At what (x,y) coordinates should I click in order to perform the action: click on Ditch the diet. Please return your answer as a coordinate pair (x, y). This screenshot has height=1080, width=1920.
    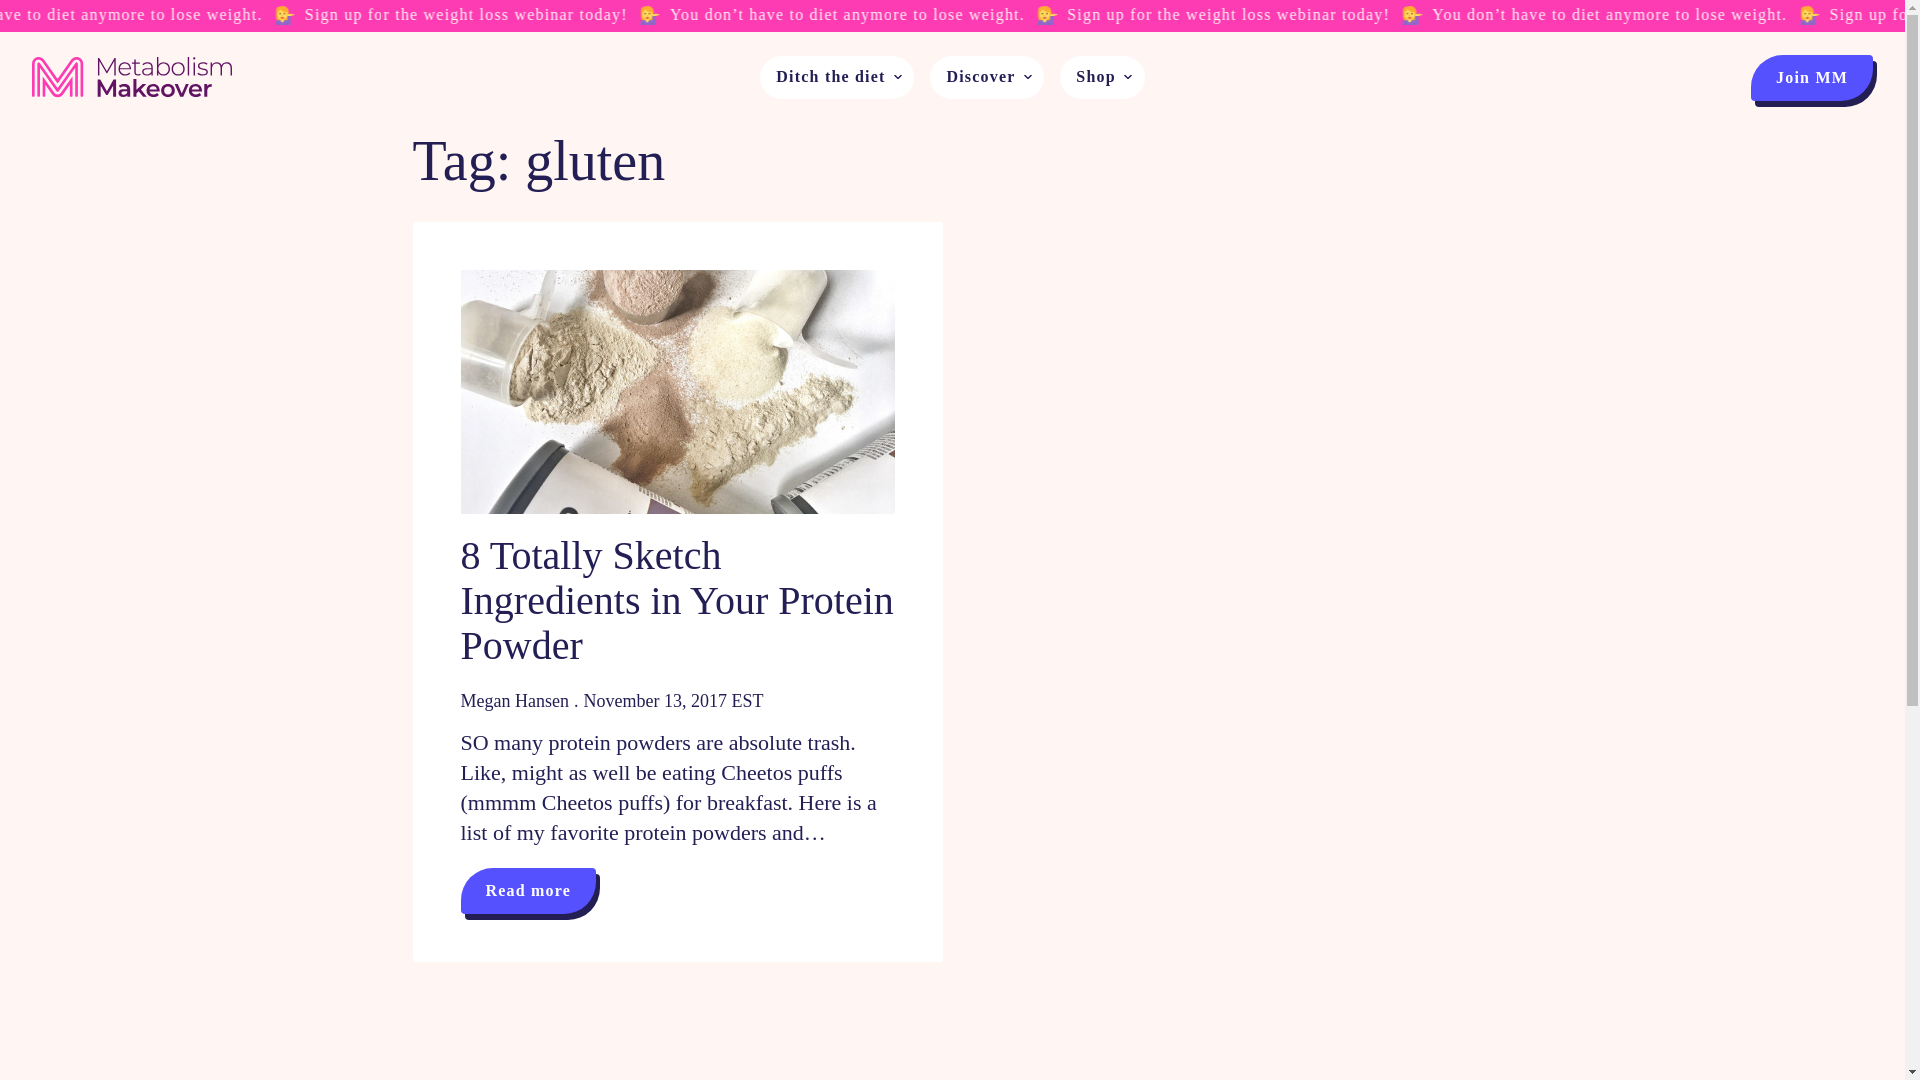
    Looking at the image, I should click on (822, 78).